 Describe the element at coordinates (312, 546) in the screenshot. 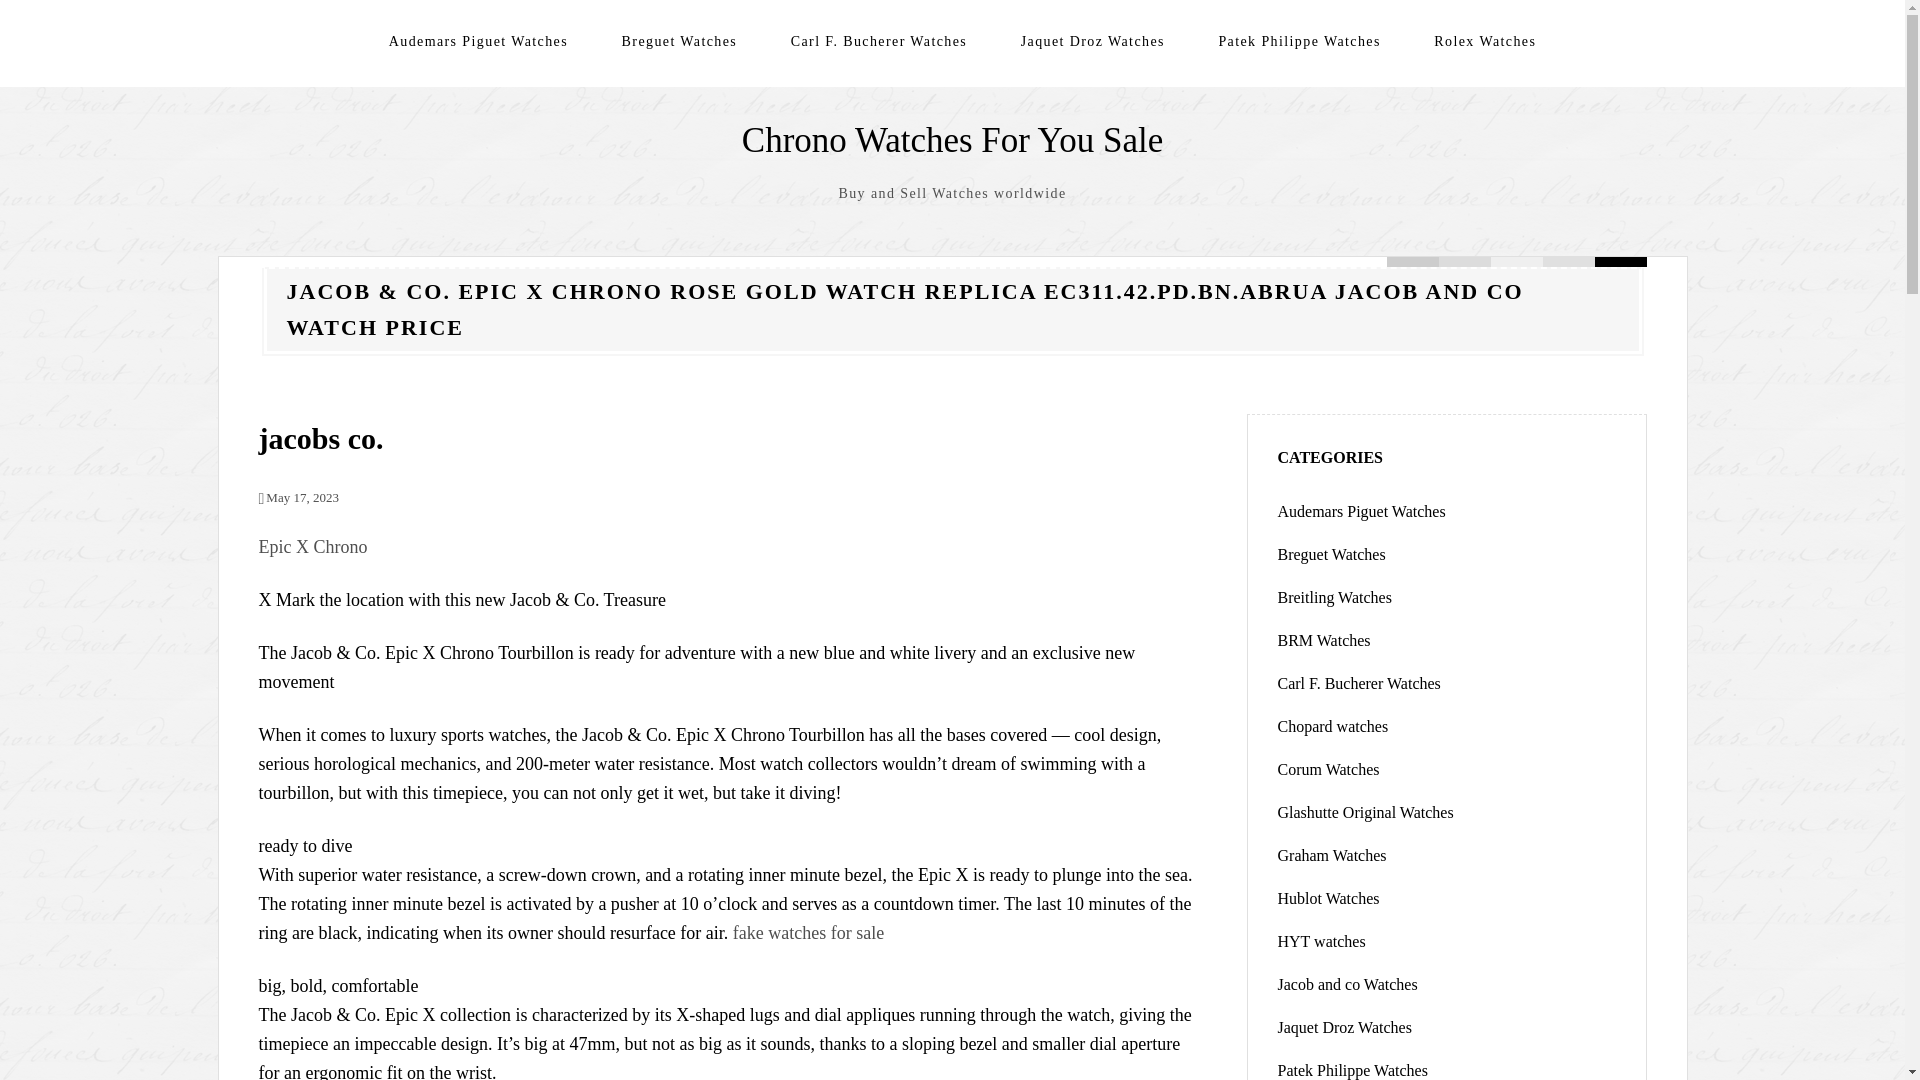

I see `Epic X Chrono` at that location.